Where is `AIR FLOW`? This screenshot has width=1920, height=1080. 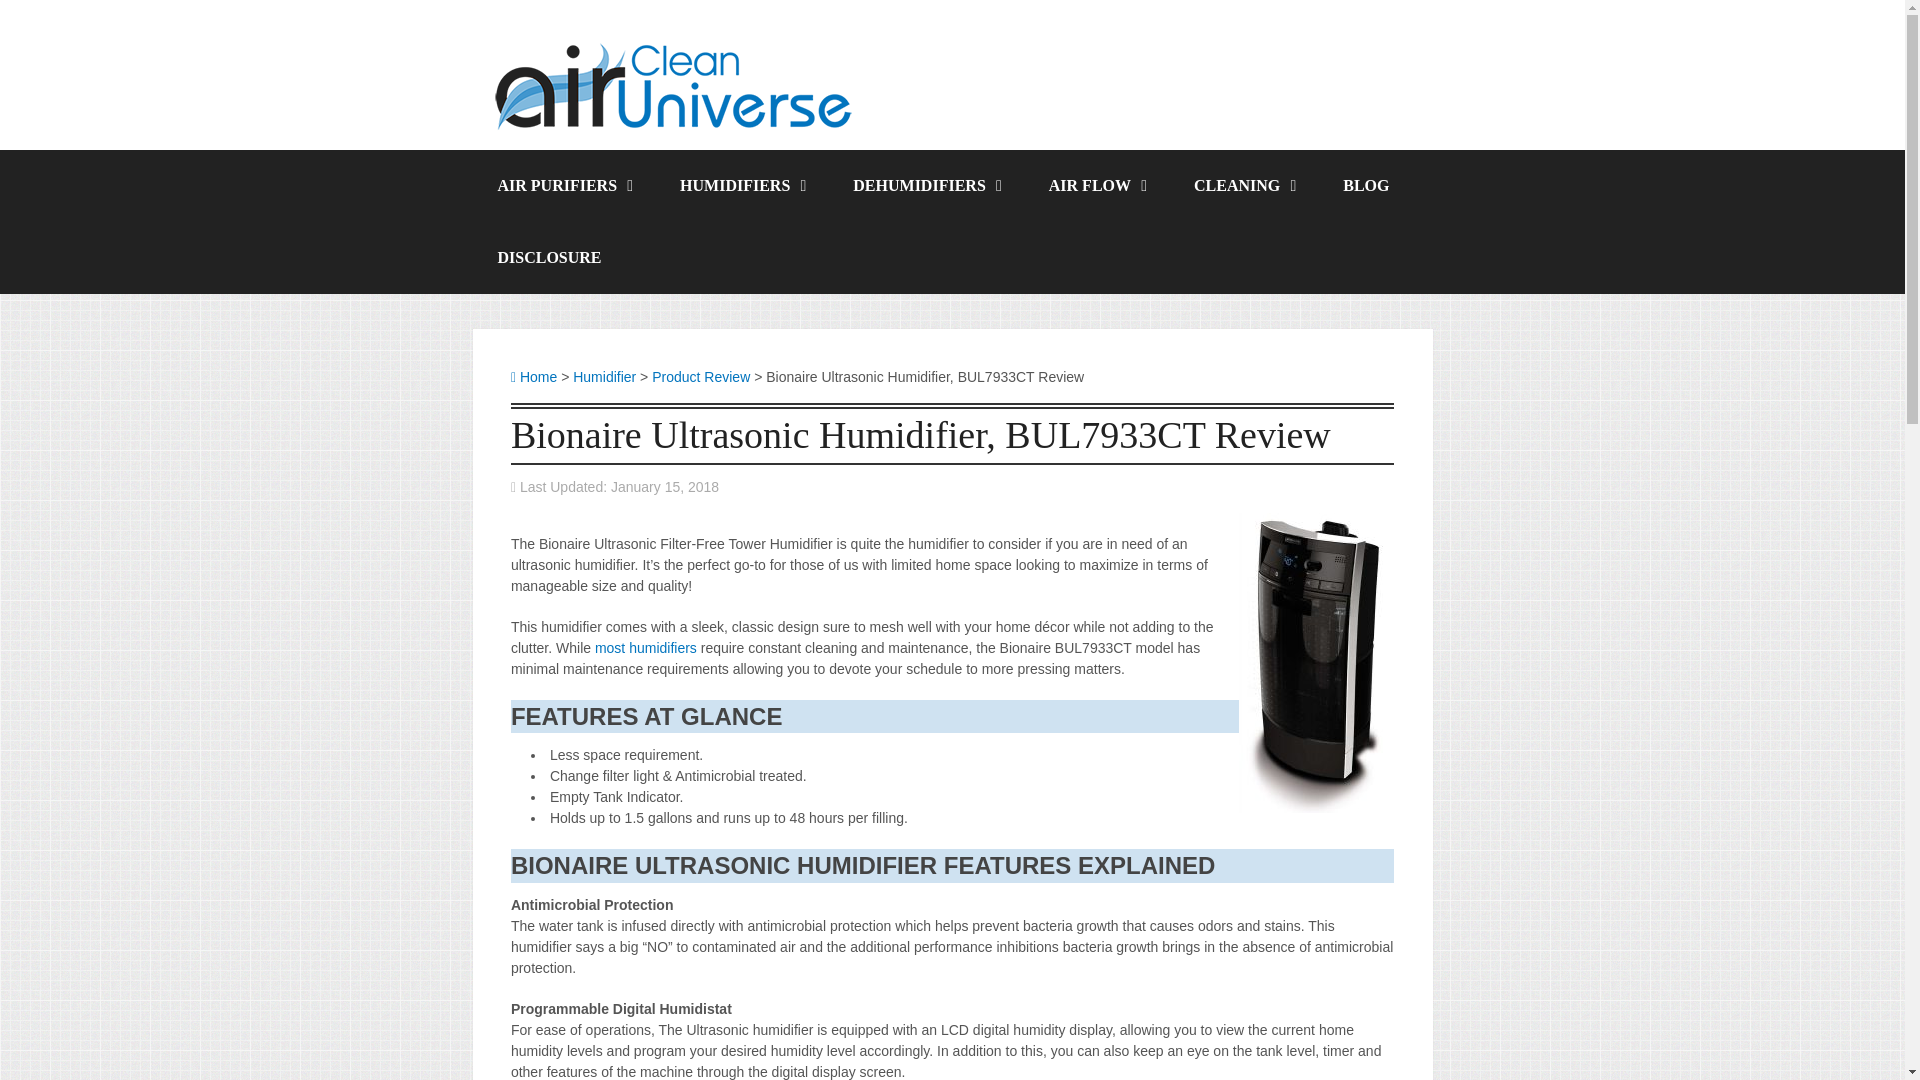
AIR FLOW is located at coordinates (1096, 186).